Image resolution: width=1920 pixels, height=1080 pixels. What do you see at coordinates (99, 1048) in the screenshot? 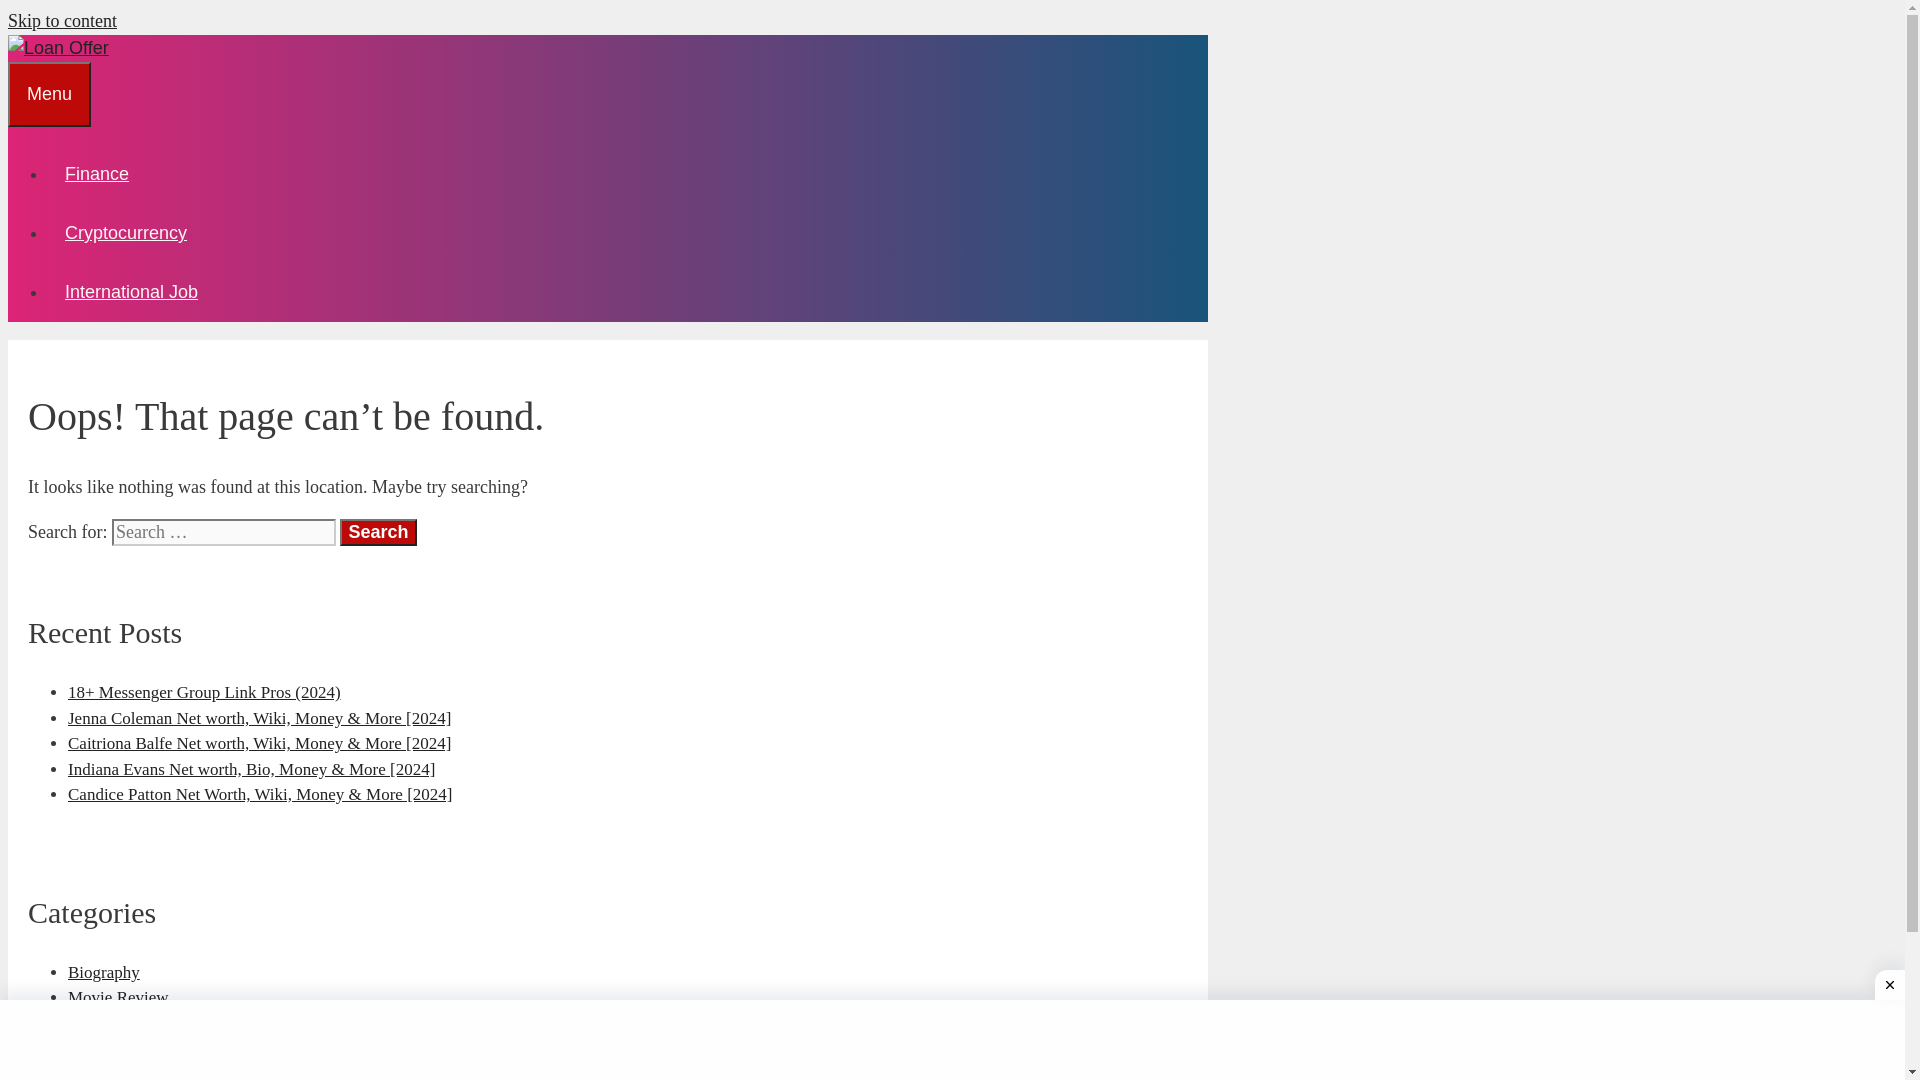
I see `Trending` at bounding box center [99, 1048].